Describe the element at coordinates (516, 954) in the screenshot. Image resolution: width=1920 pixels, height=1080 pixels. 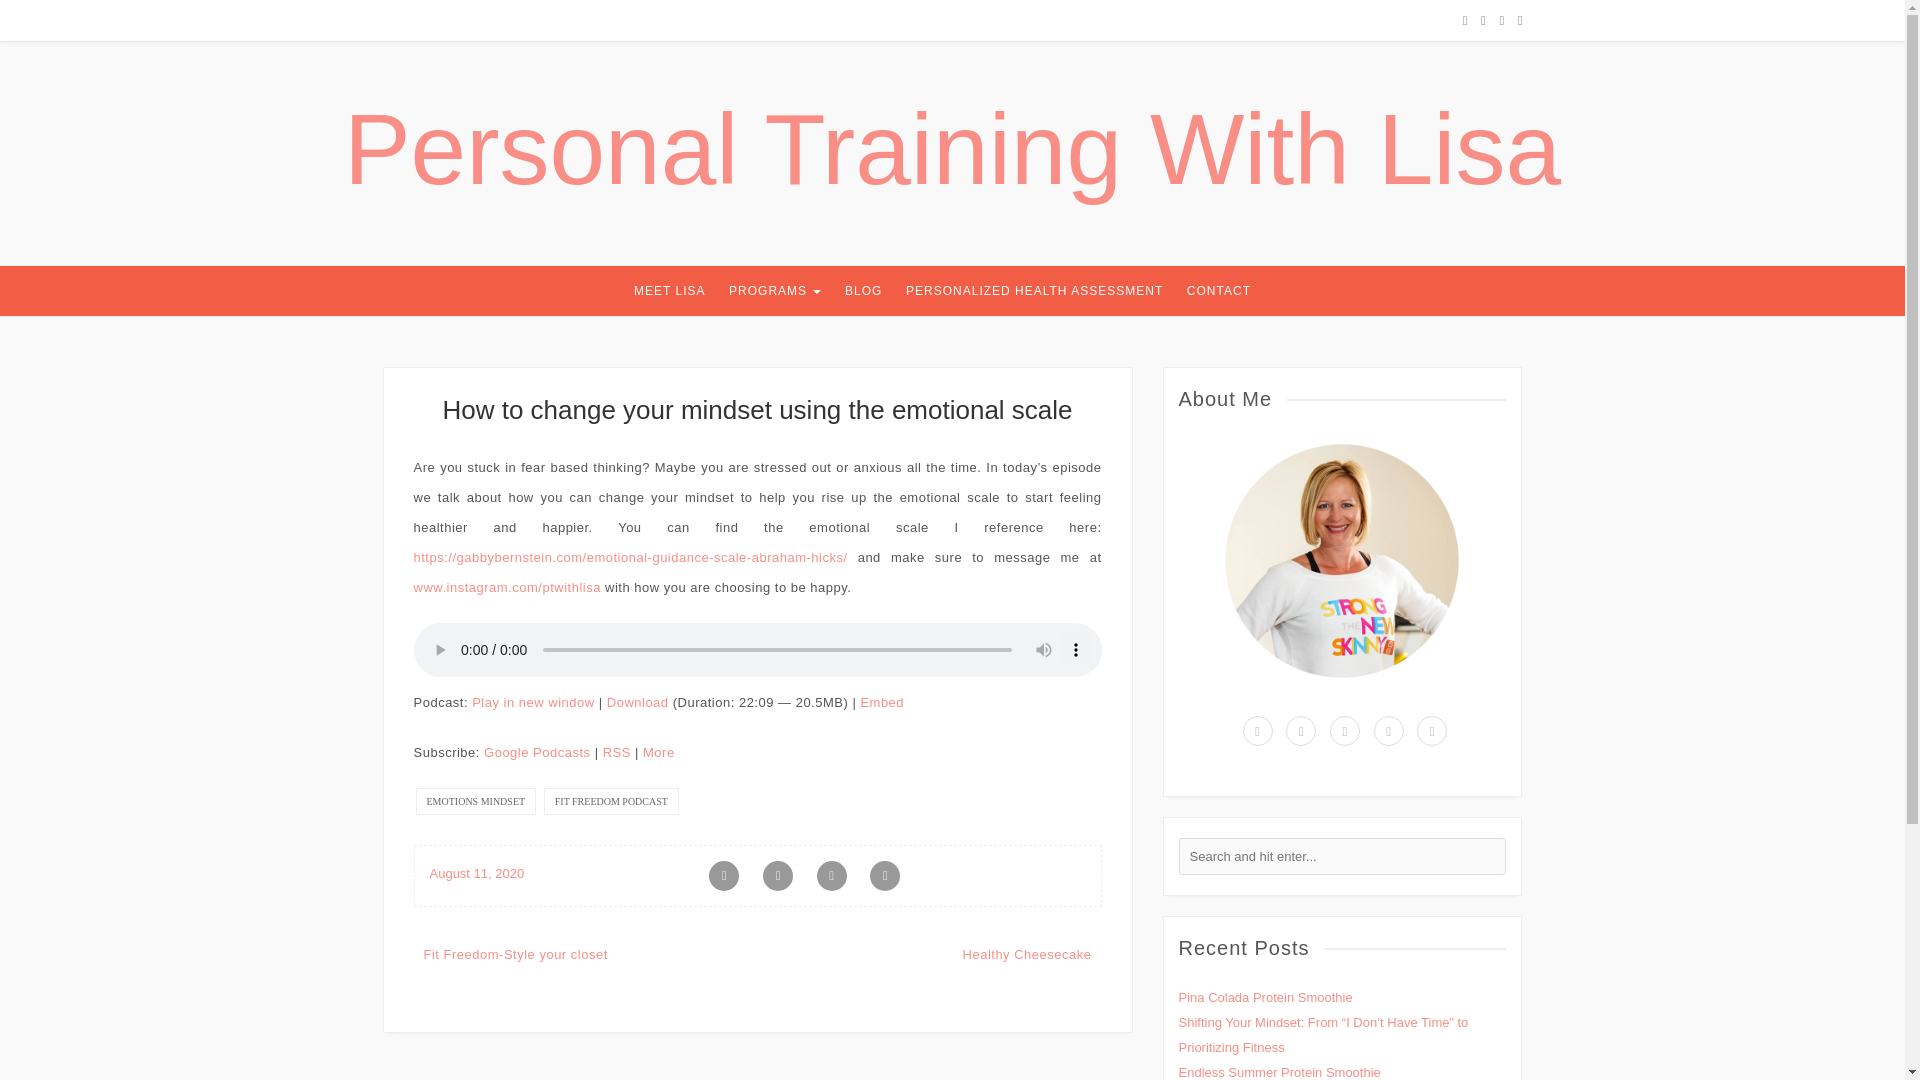
I see `Fit Freedom-Style your closet` at that location.